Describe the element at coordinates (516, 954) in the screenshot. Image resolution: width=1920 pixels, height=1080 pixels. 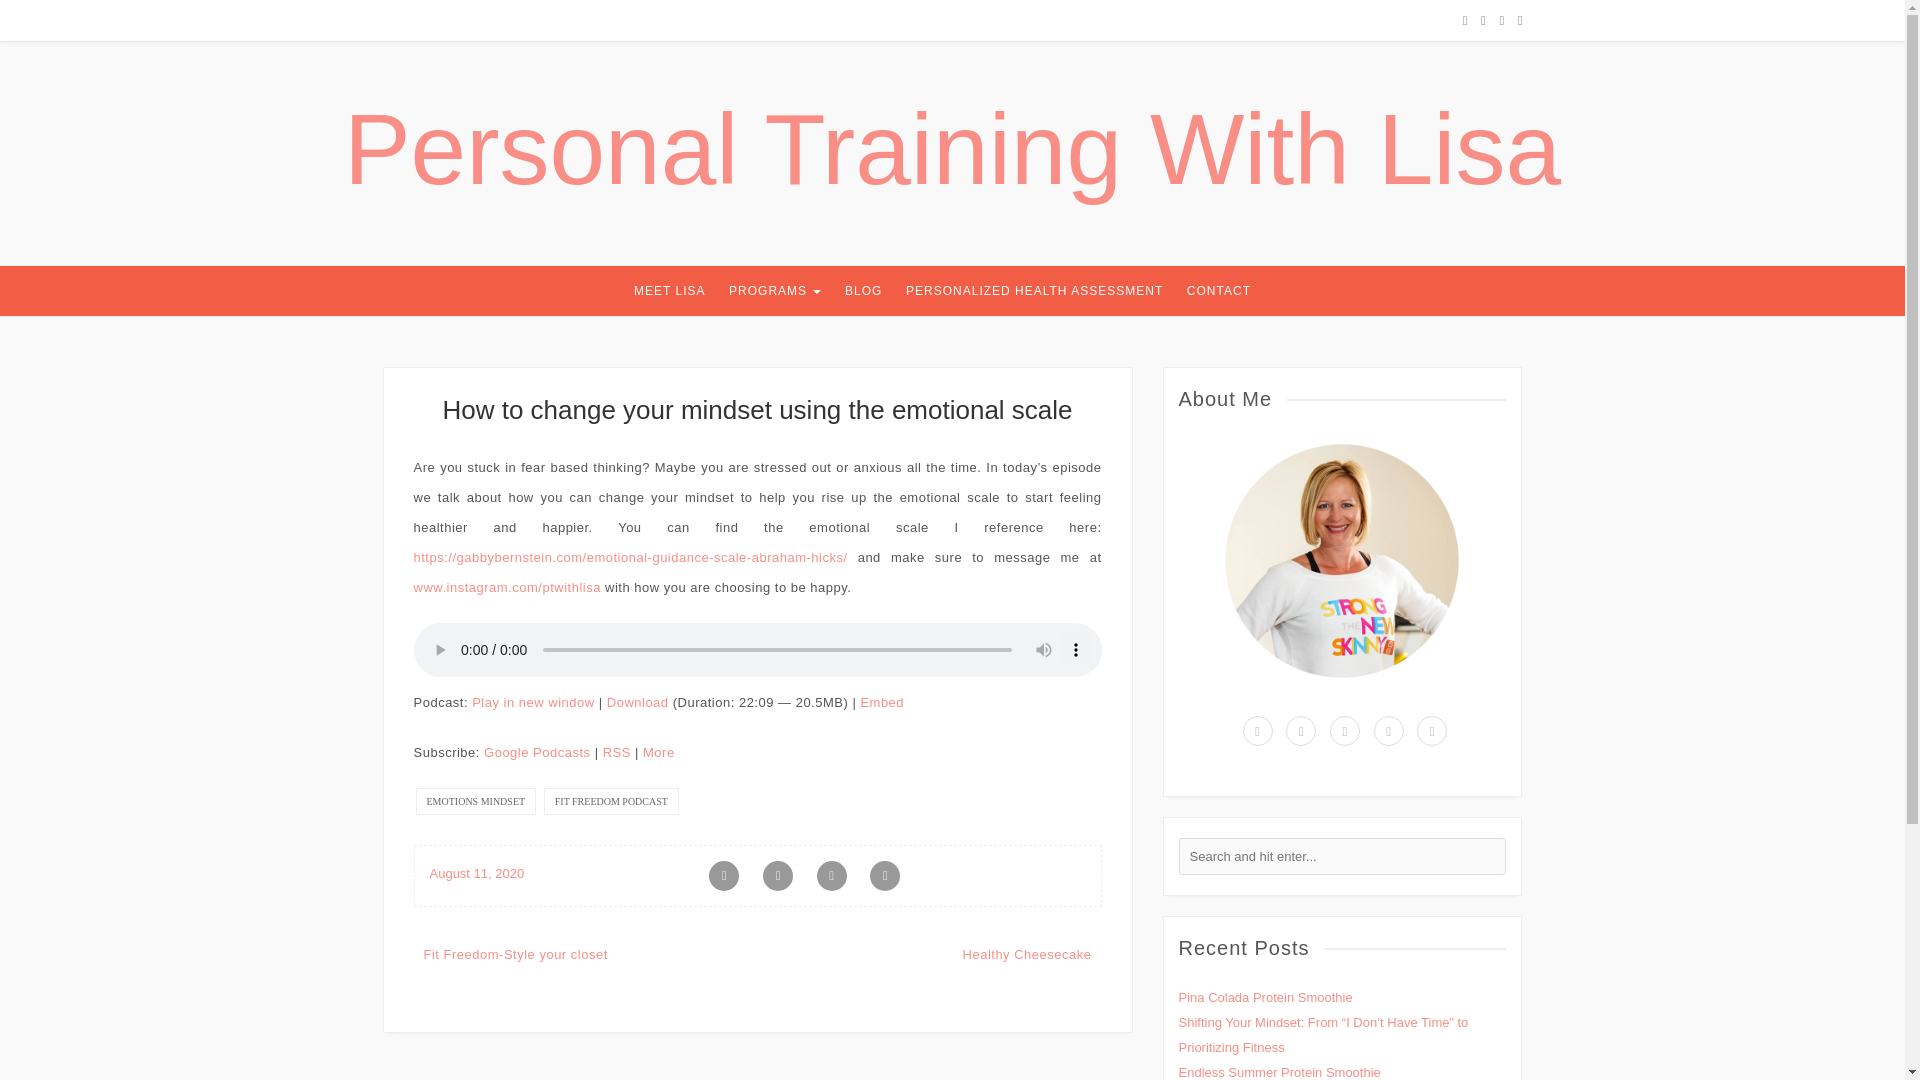
I see `Fit Freedom-Style your closet` at that location.